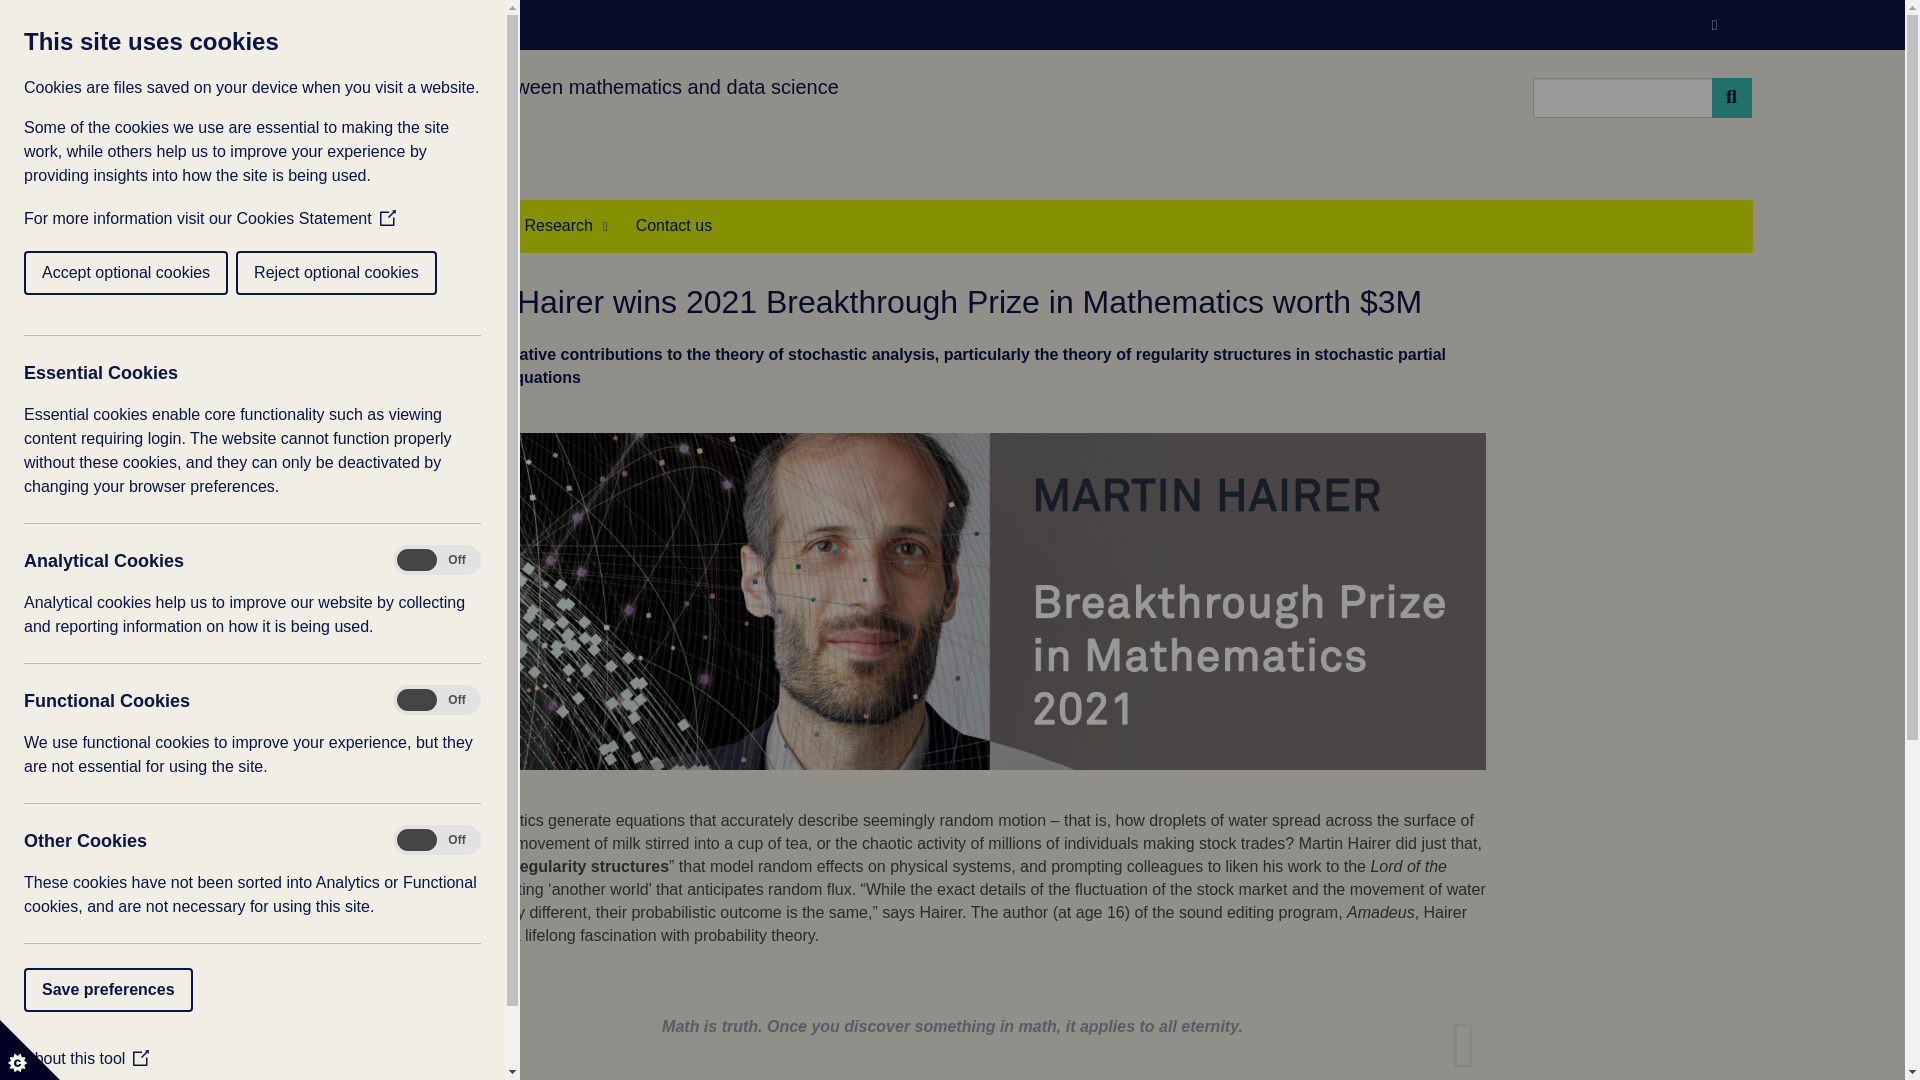  What do you see at coordinates (292, 226) in the screenshot?
I see `News` at bounding box center [292, 226].